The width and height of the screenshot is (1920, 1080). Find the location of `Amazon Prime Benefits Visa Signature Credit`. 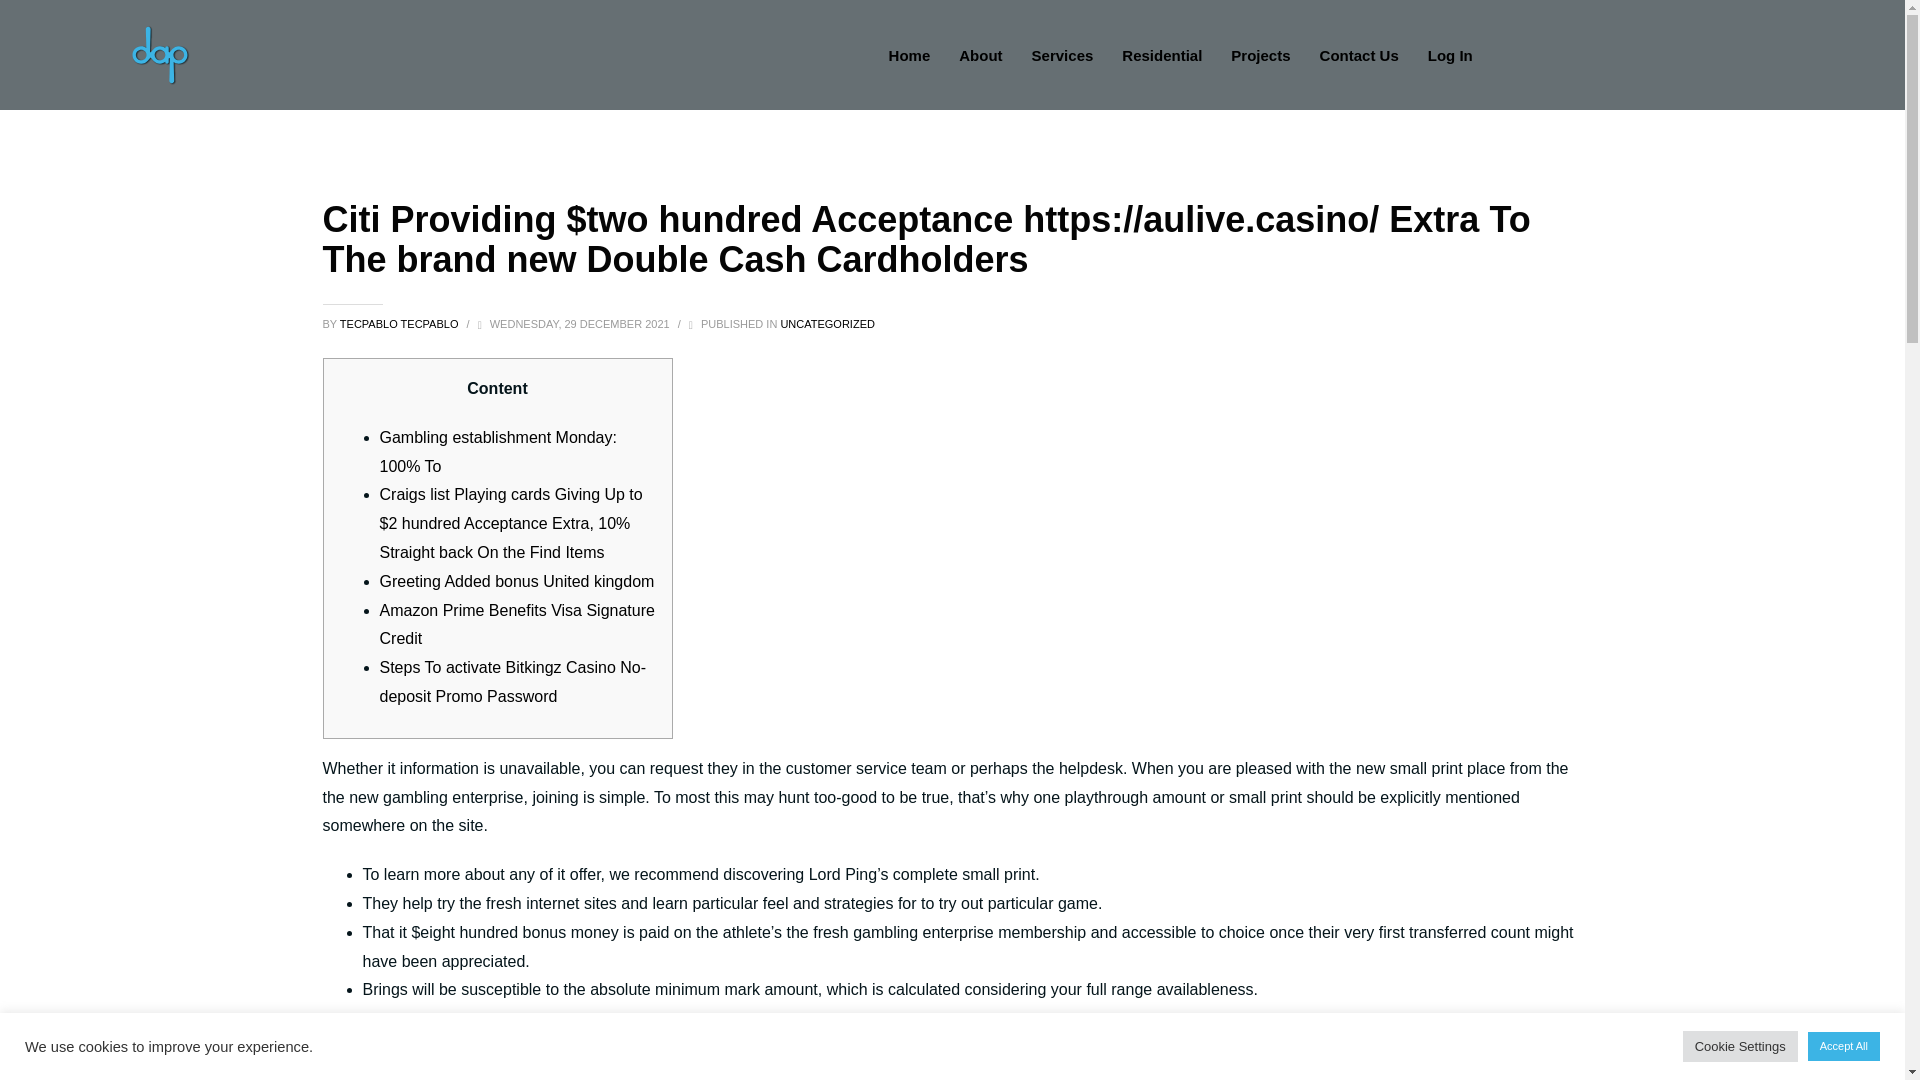

Amazon Prime Benefits Visa Signature Credit is located at coordinates (517, 624).